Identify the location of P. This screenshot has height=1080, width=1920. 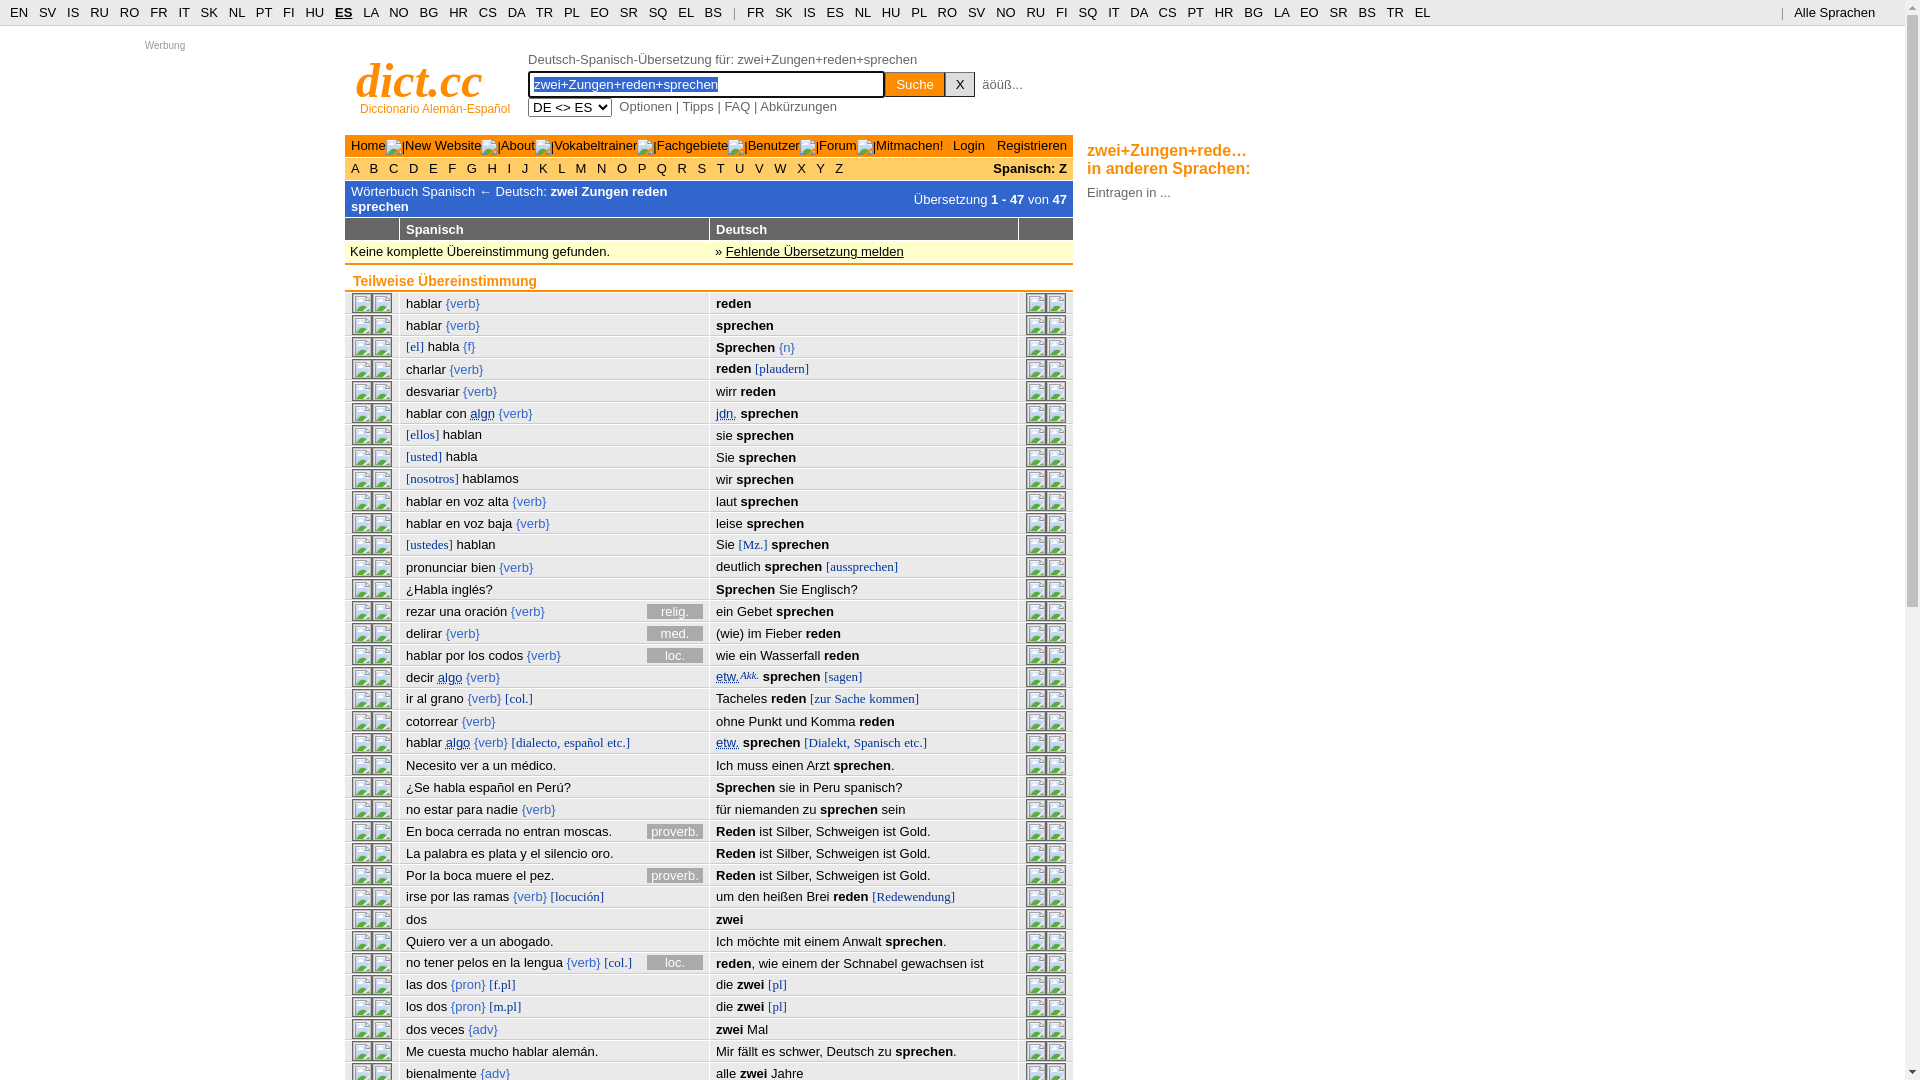
(642, 168).